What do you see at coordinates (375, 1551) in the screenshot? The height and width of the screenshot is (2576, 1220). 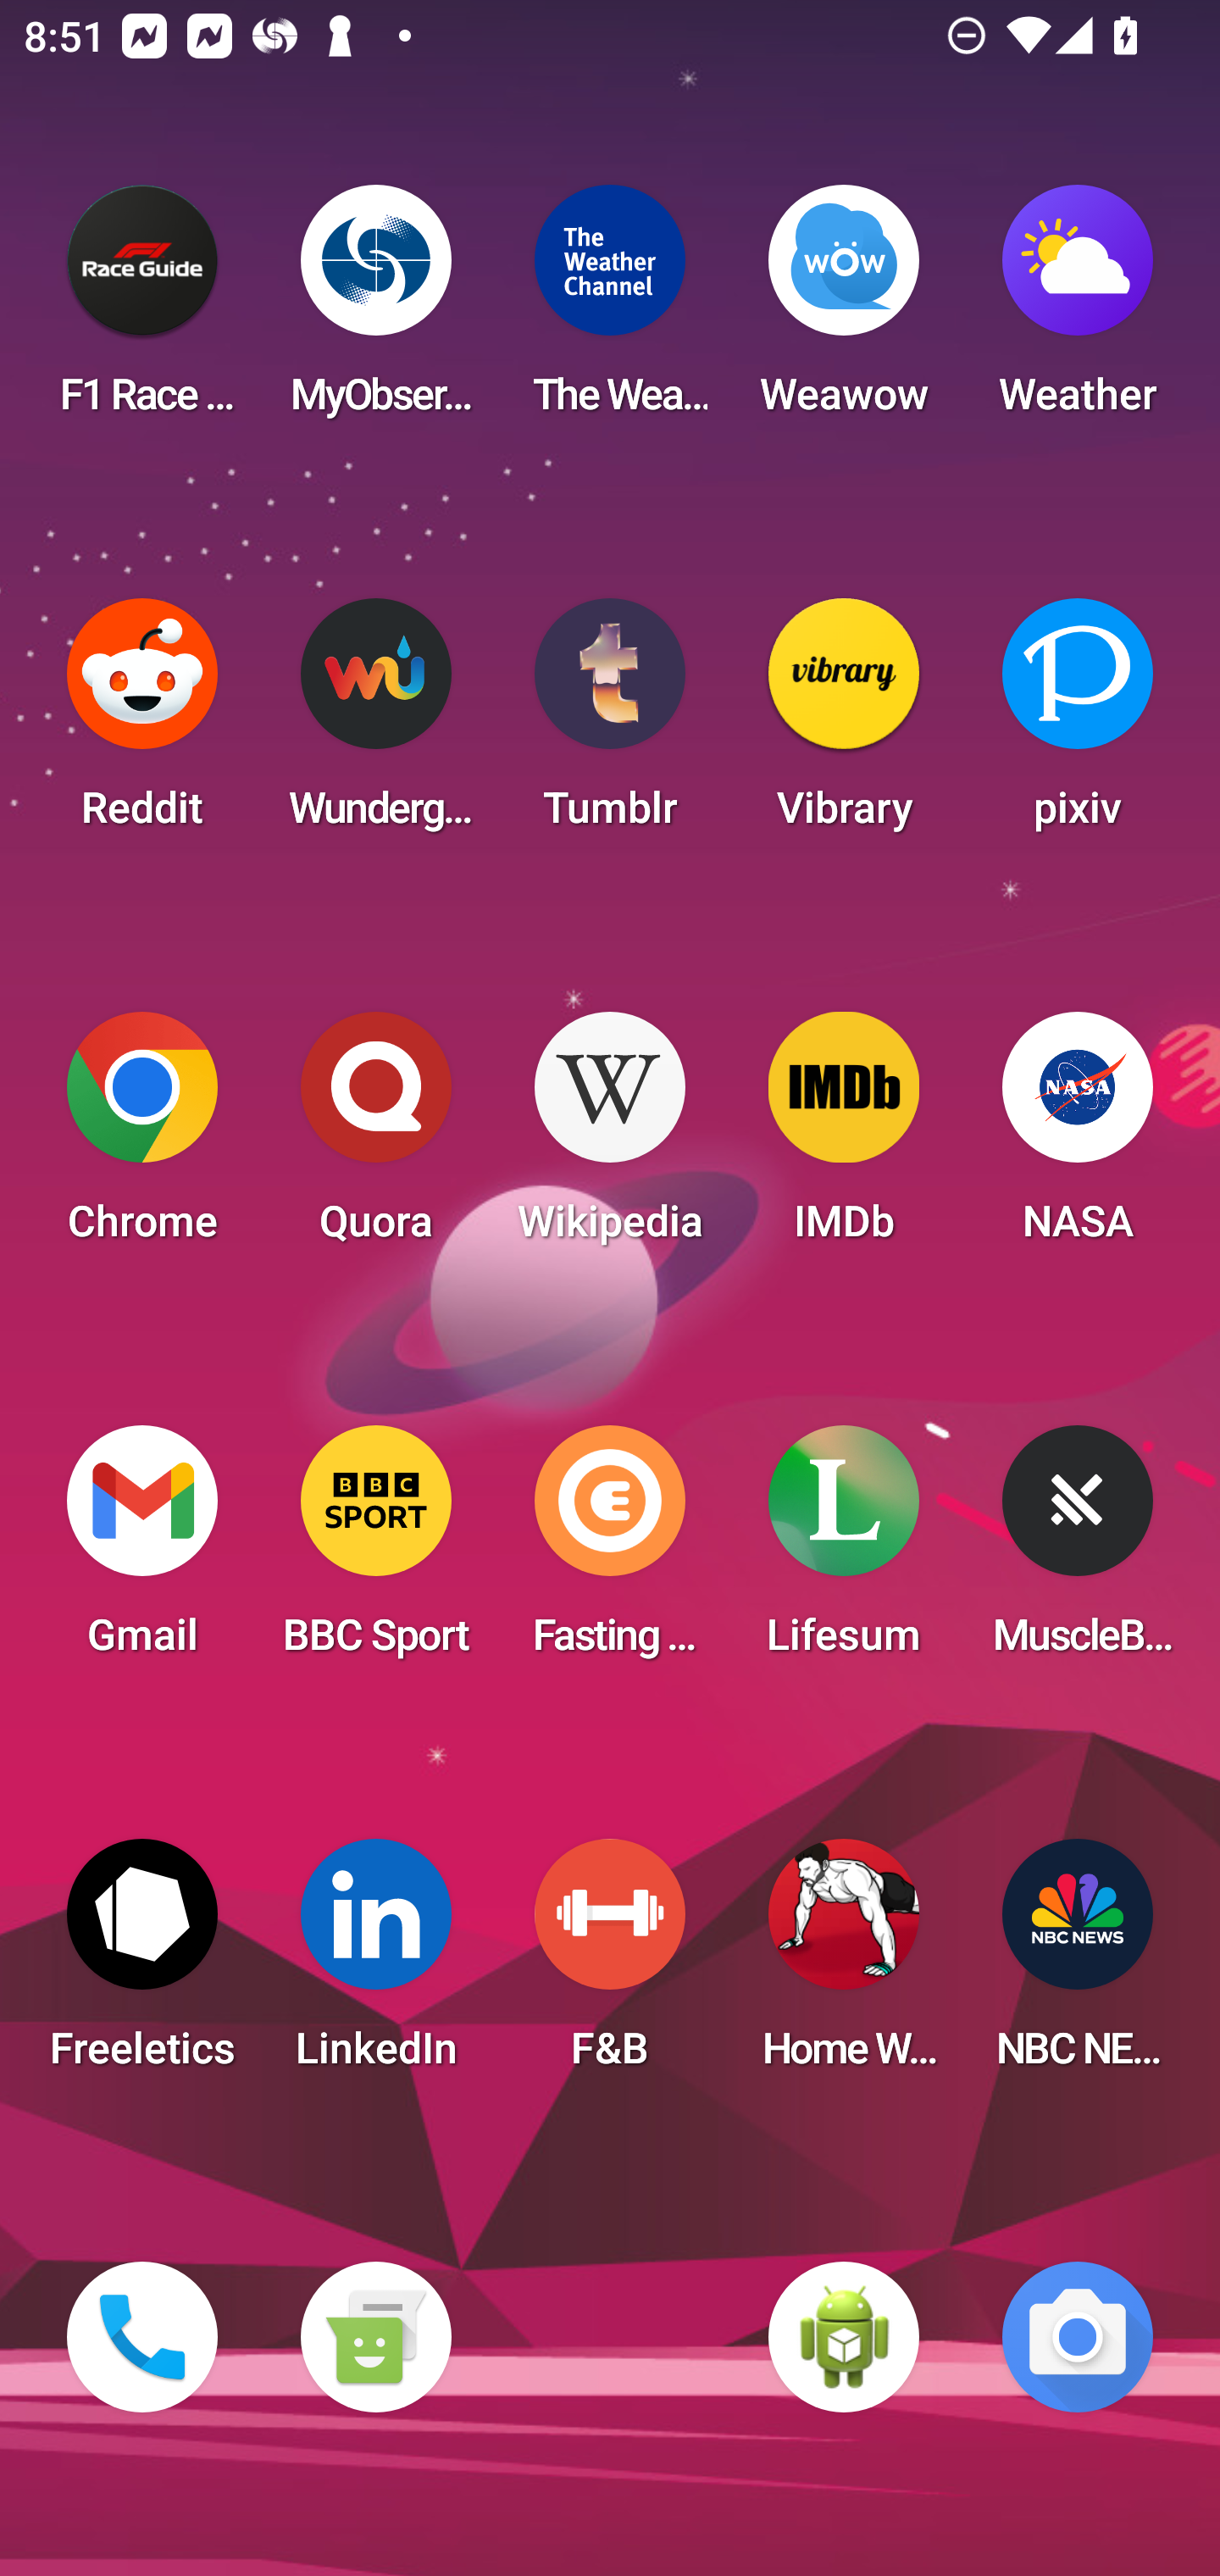 I see `BBC Sport` at bounding box center [375, 1551].